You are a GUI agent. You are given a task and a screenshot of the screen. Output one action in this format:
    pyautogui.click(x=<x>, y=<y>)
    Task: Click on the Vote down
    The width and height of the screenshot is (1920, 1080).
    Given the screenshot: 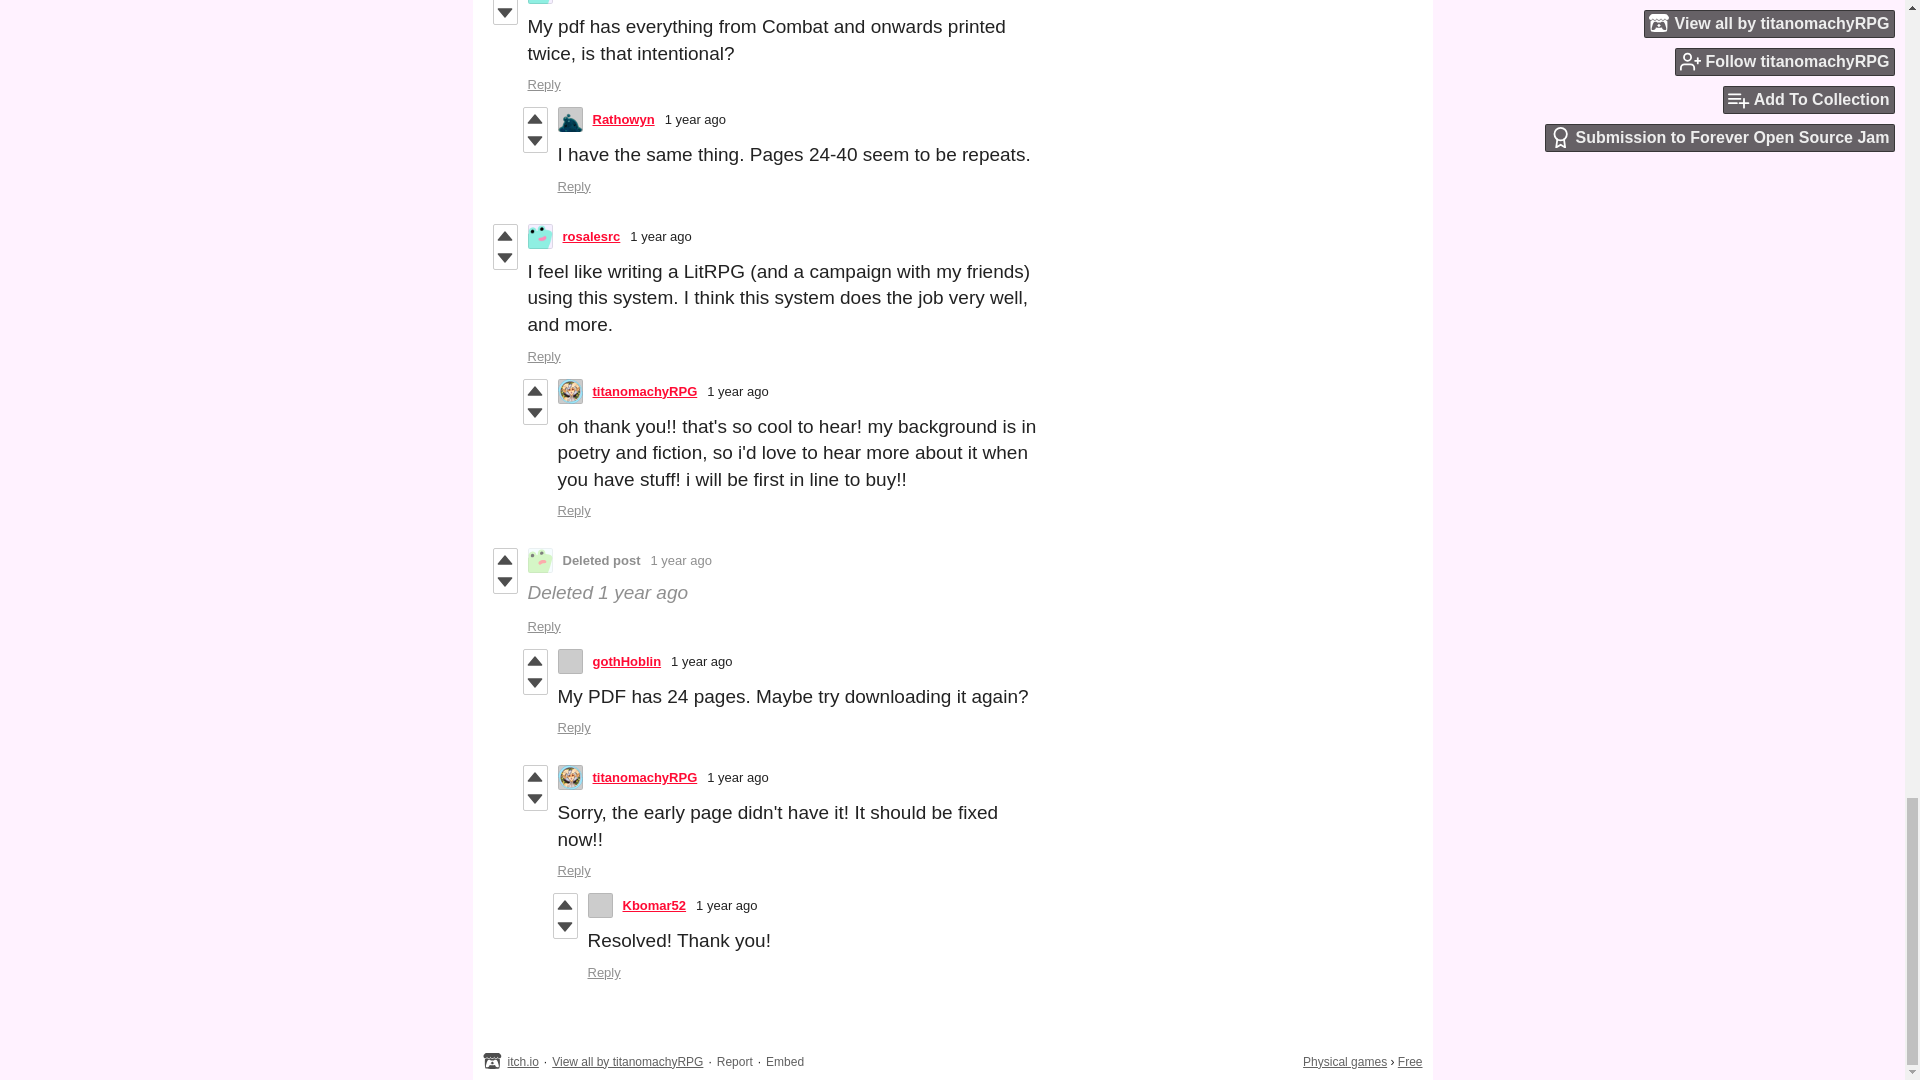 What is the action you would take?
    pyautogui.click(x=504, y=12)
    